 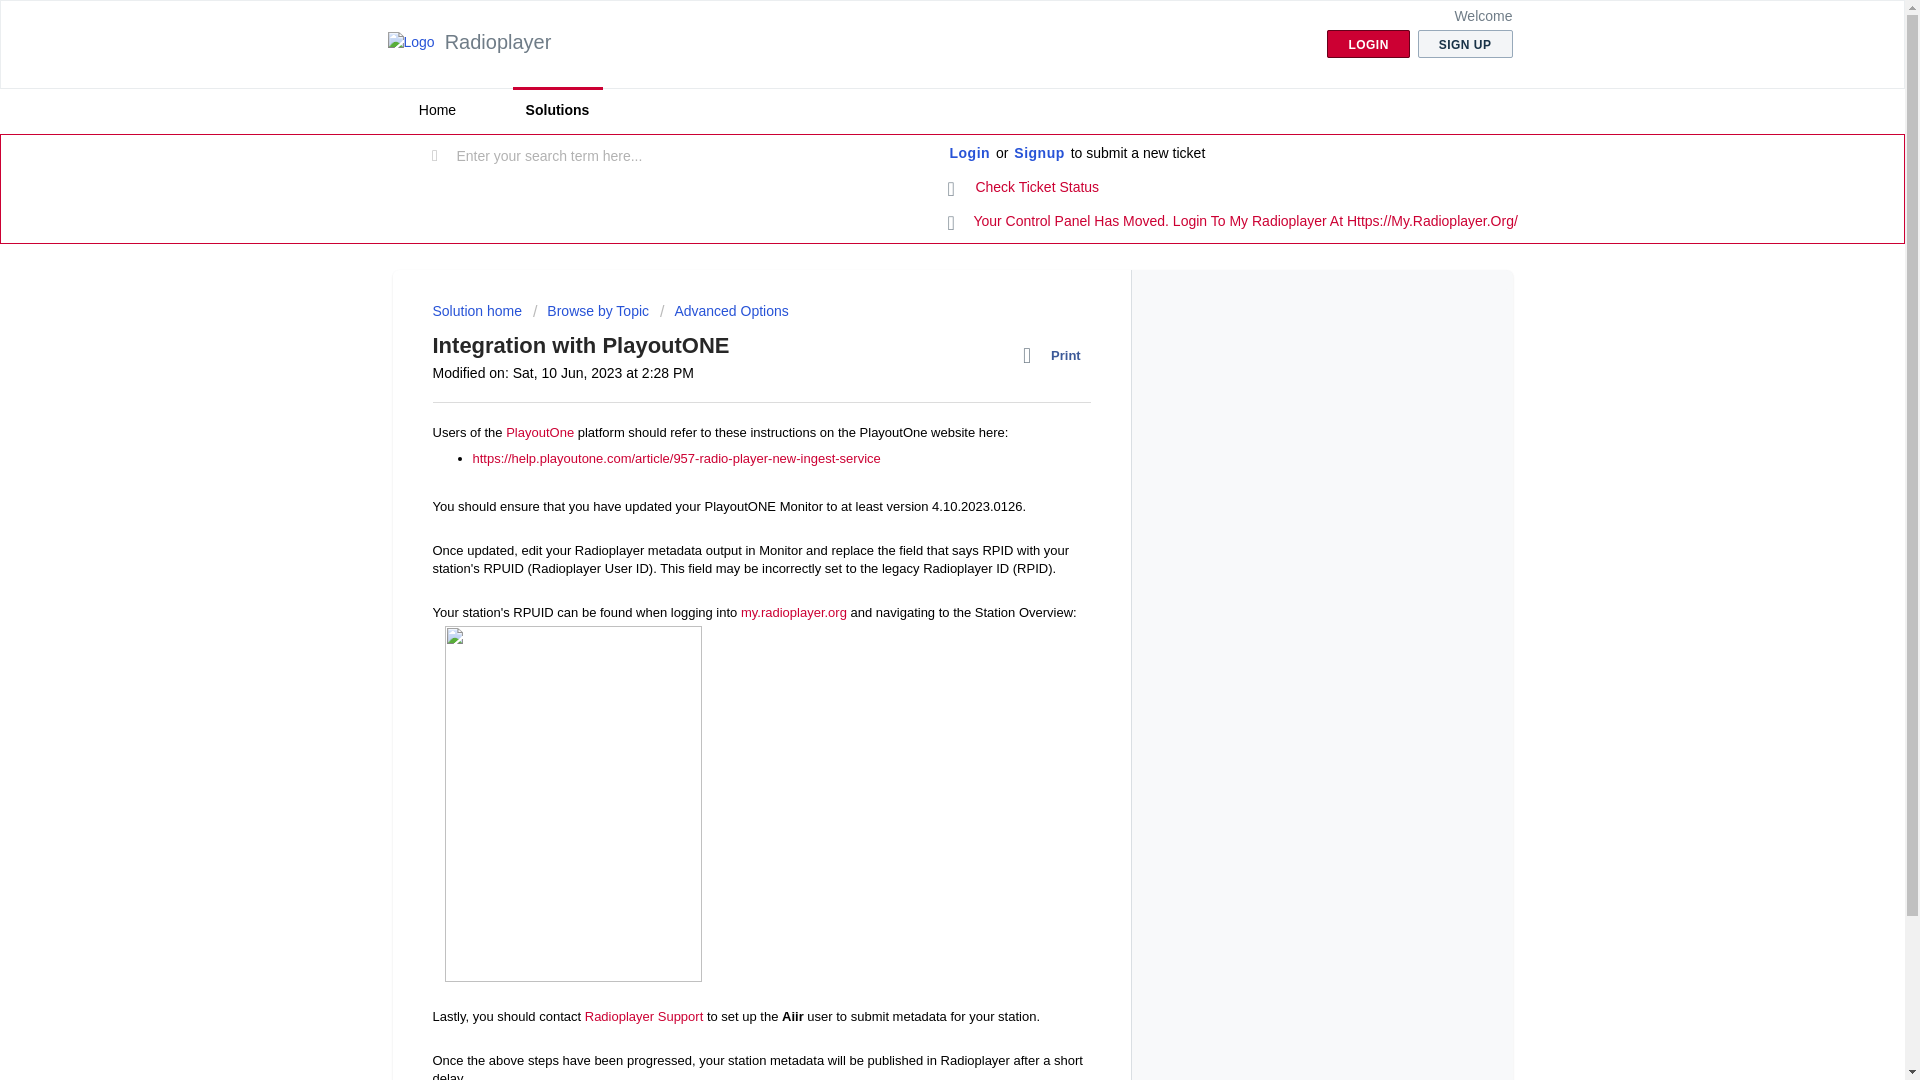 I want to click on SIGN UP, so click(x=1465, y=44).